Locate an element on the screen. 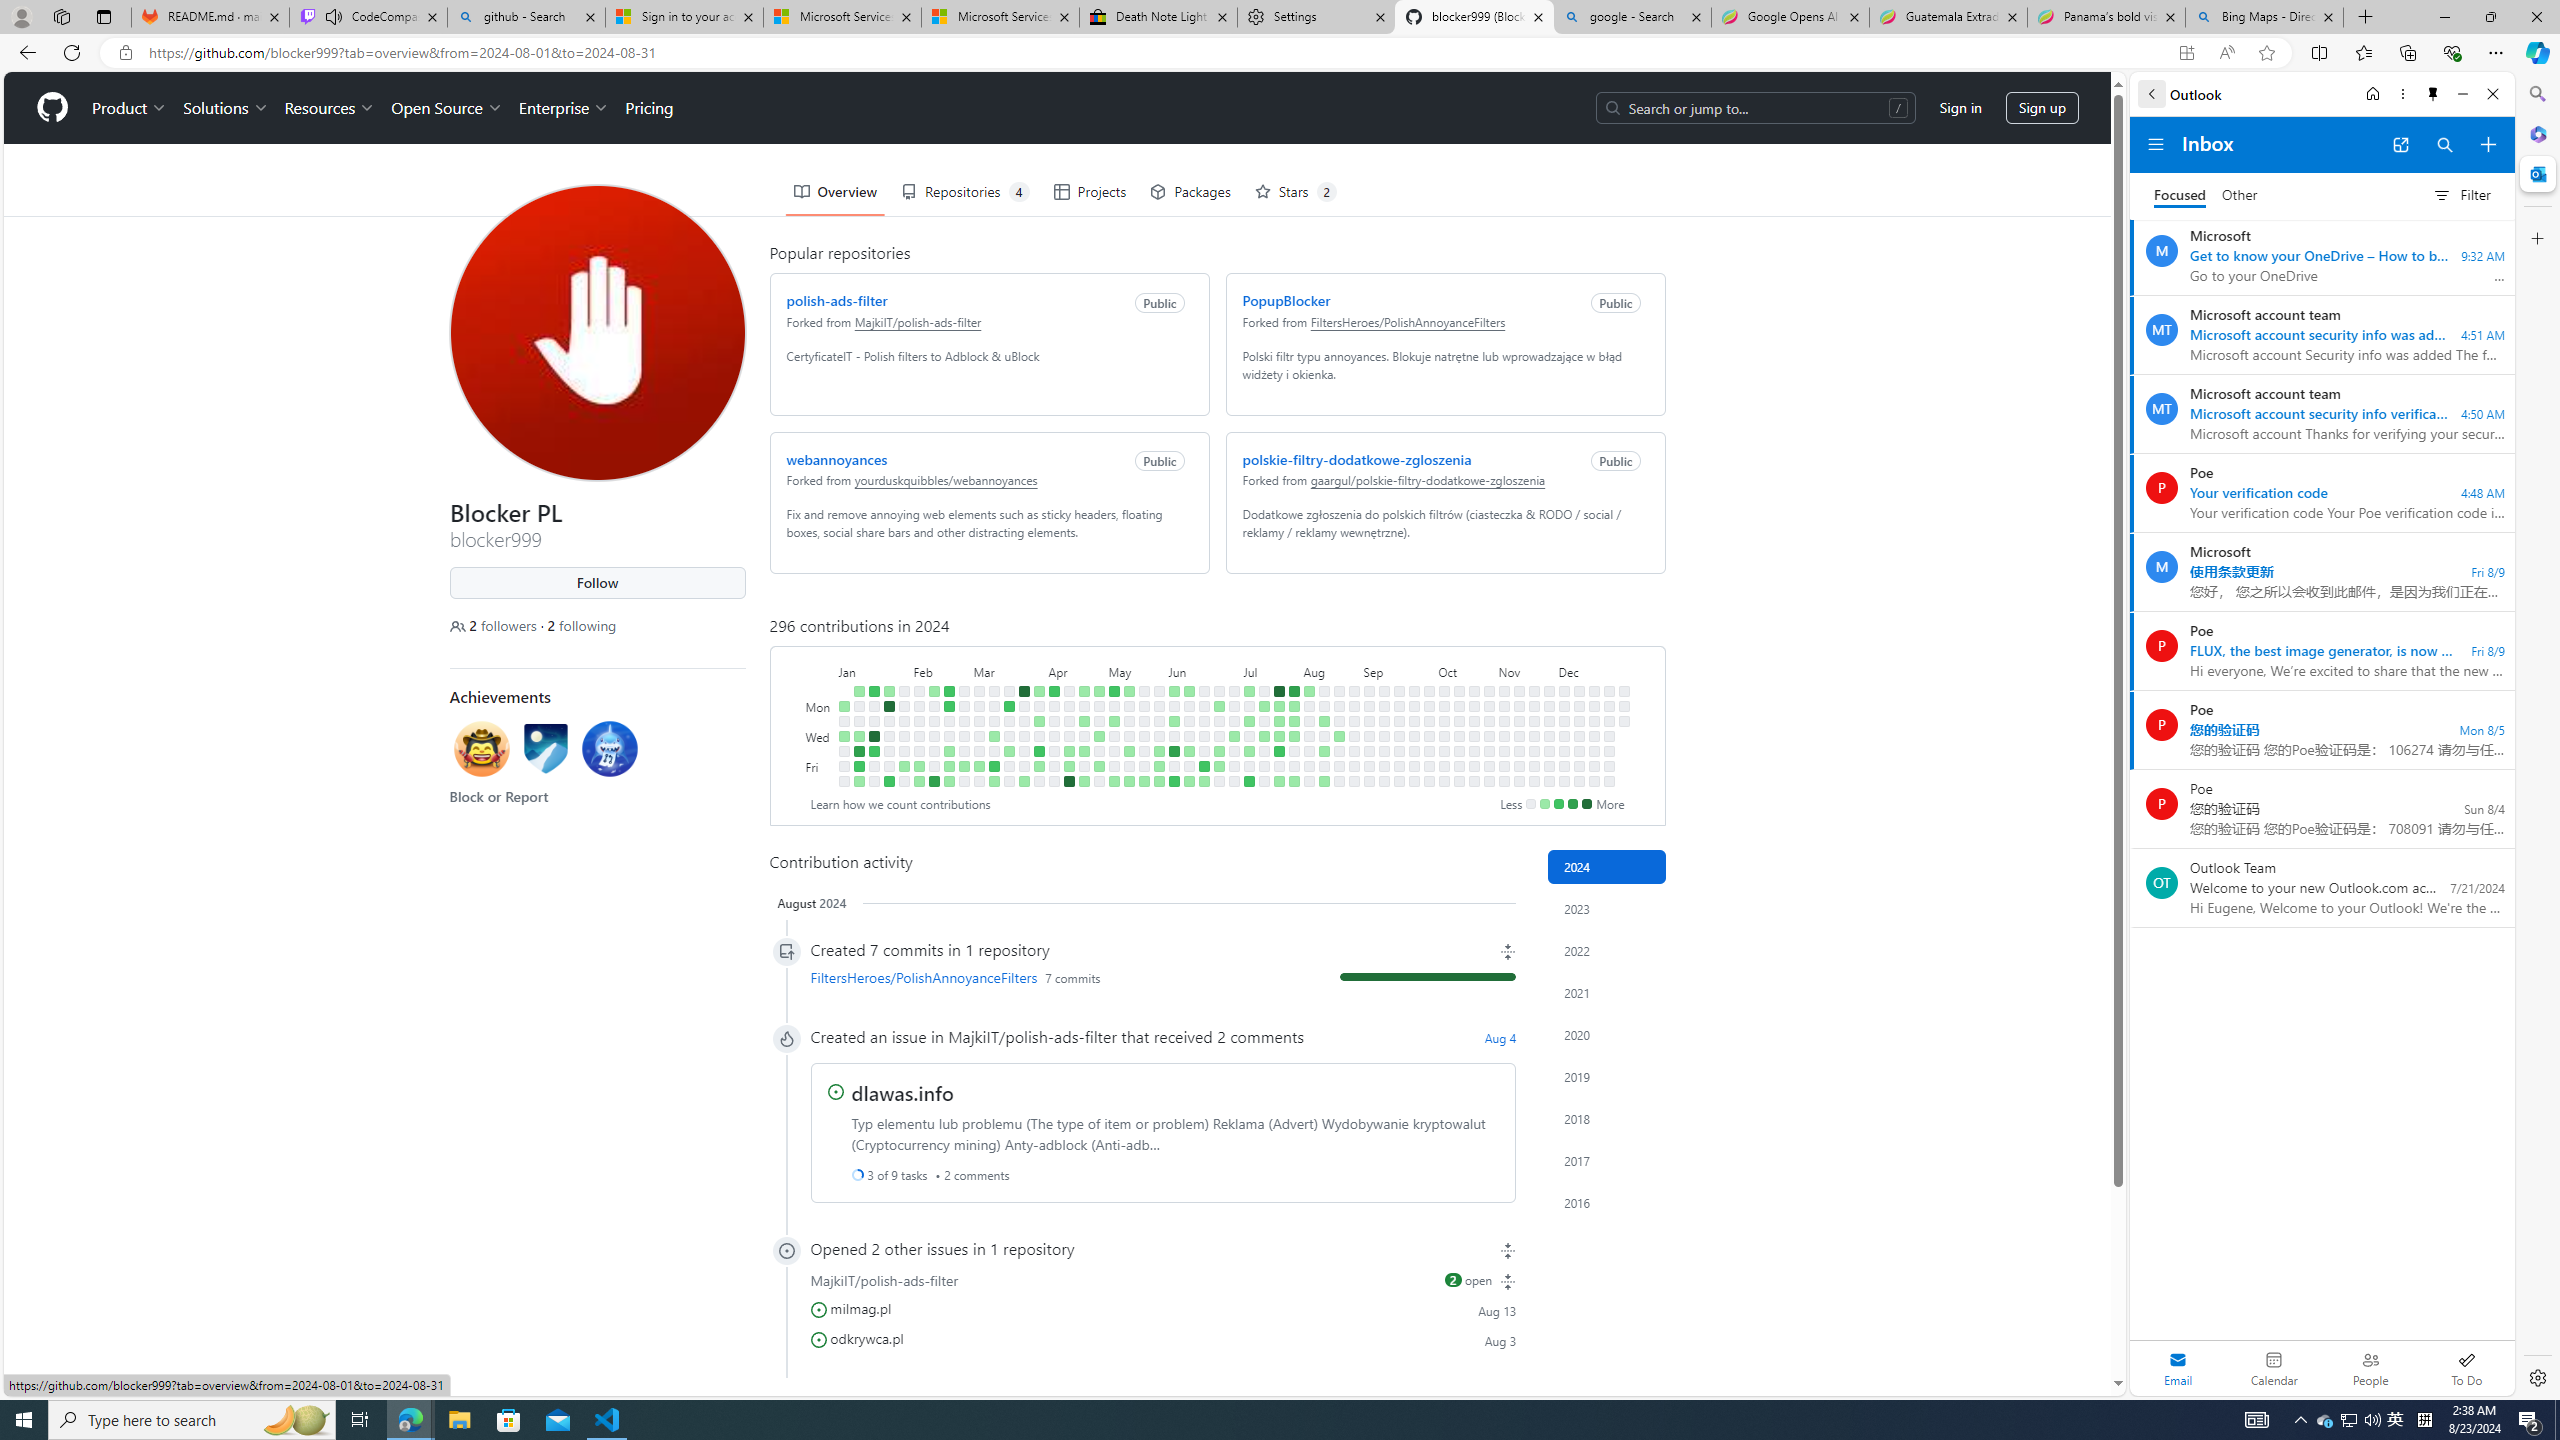 The image size is (2560, 1440). 7 contributions on July 28th. is located at coordinates (1294, 690).